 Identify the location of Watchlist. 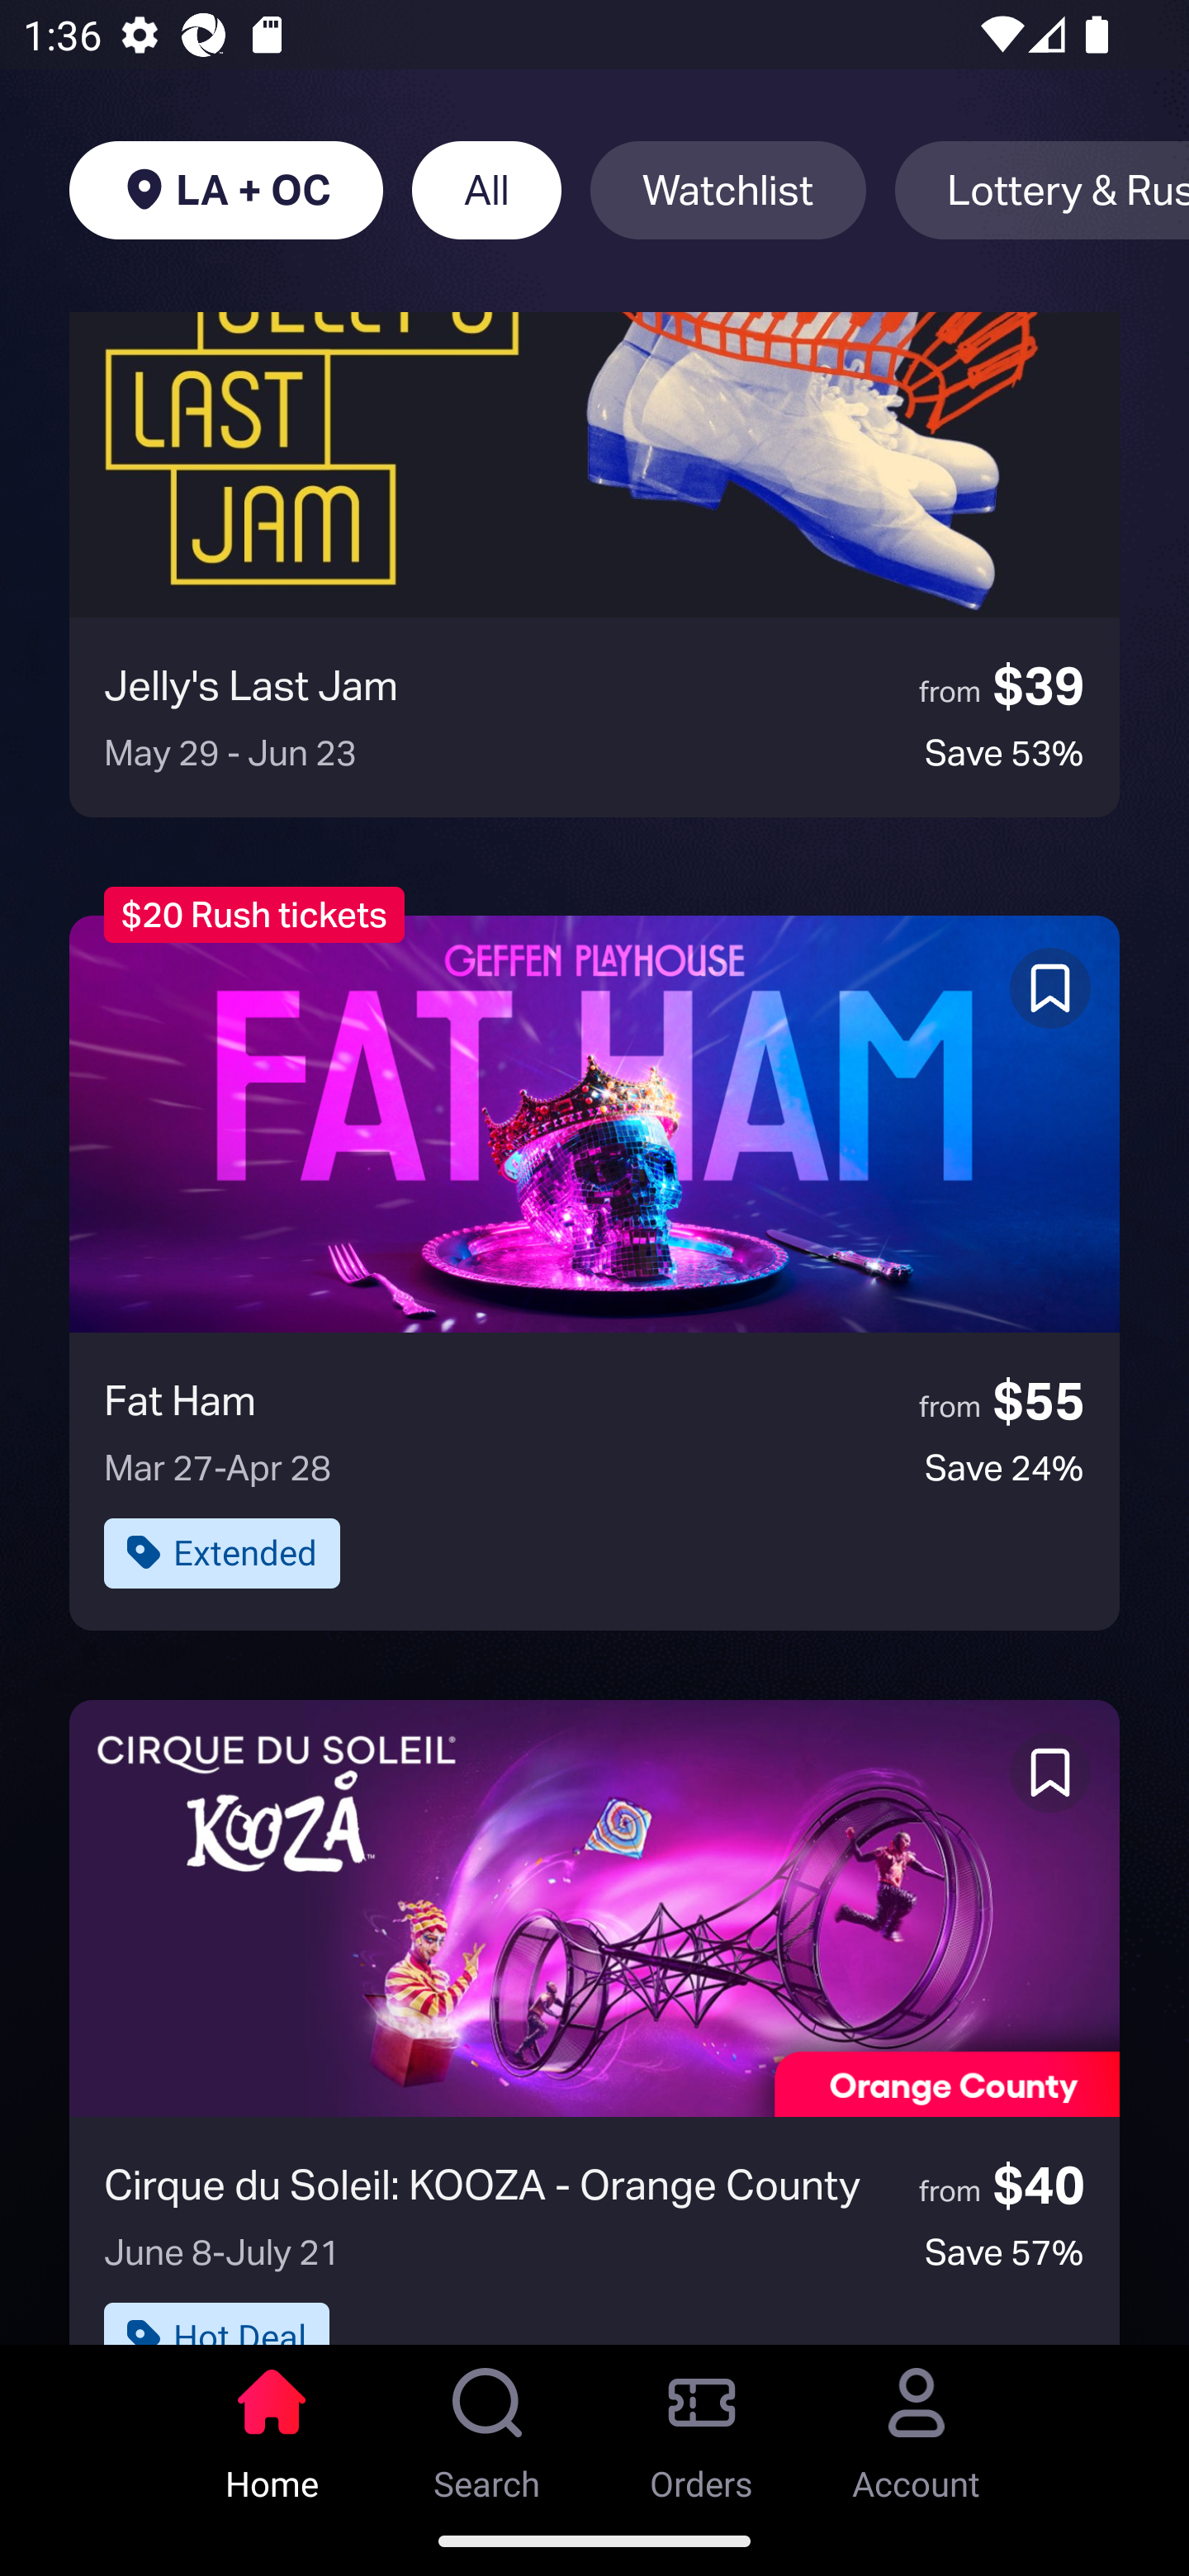
(728, 190).